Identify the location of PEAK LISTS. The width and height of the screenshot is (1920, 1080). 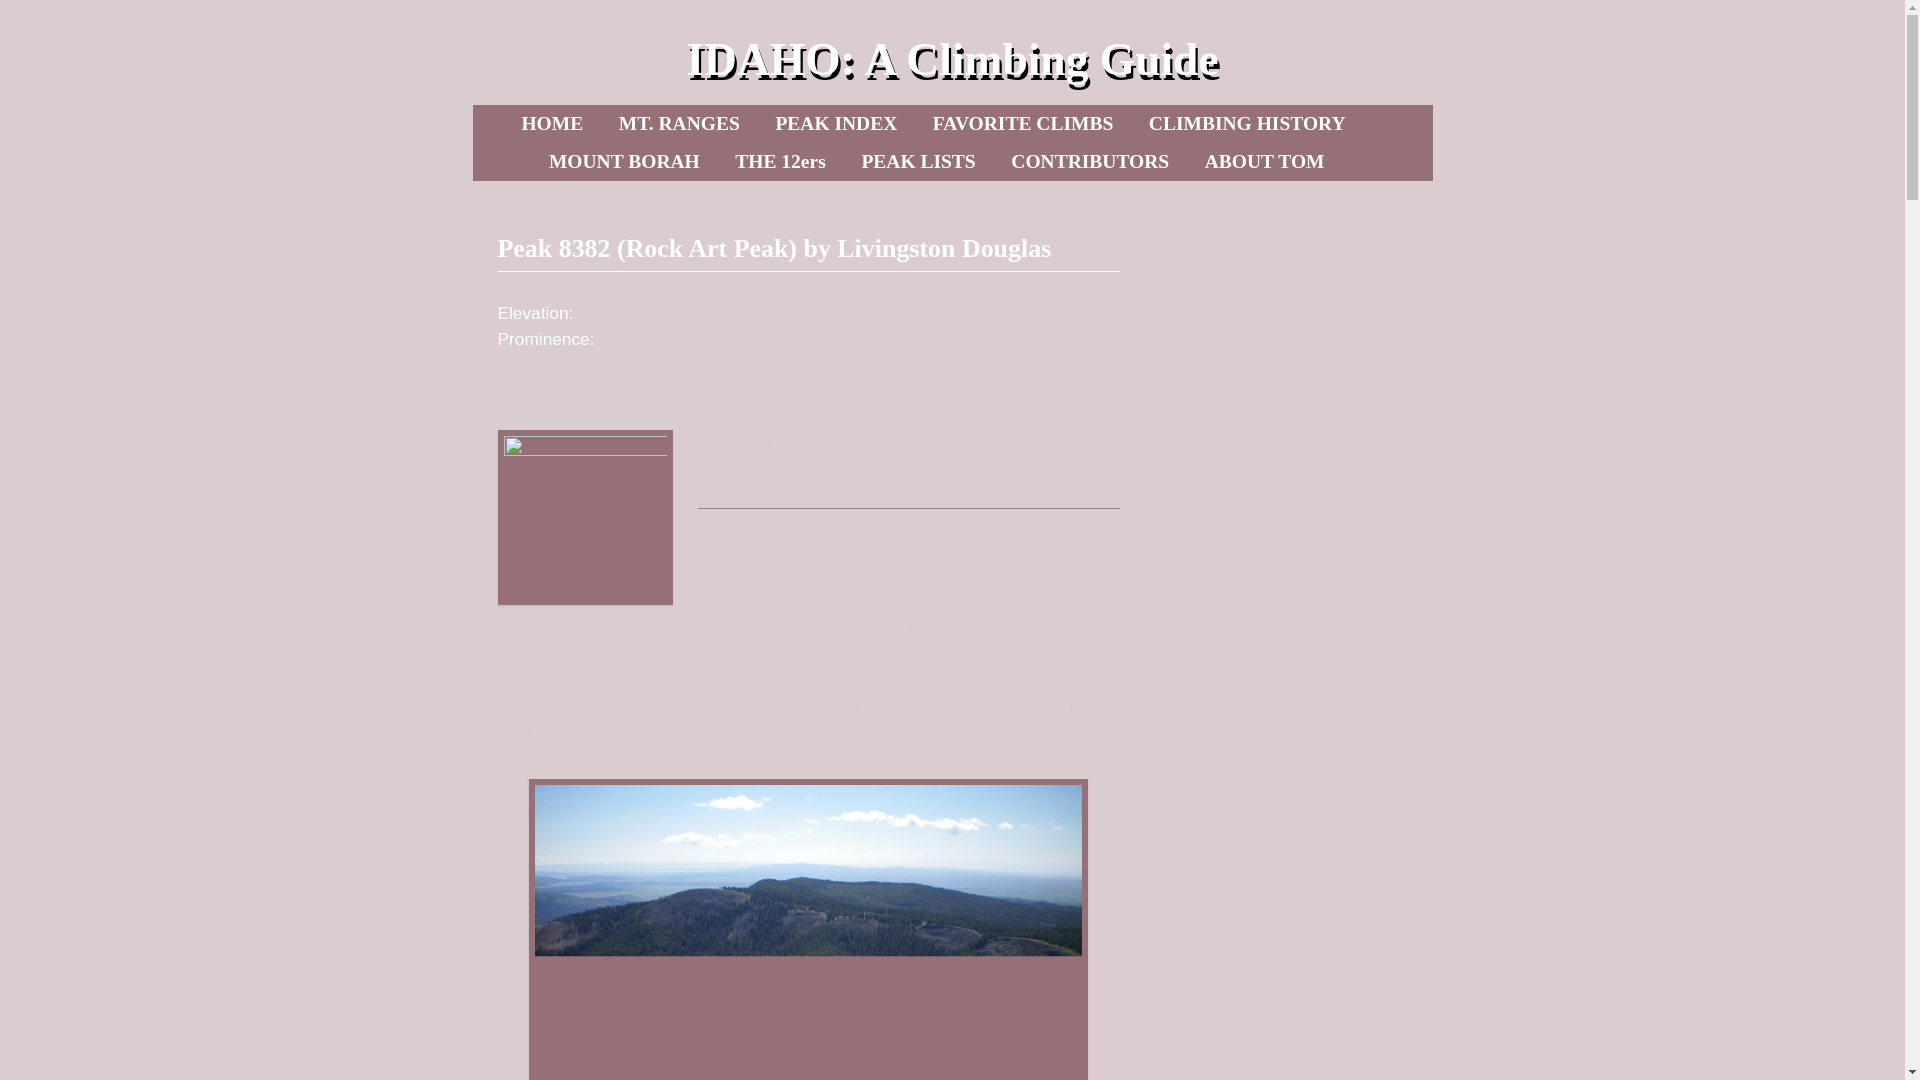
(917, 162).